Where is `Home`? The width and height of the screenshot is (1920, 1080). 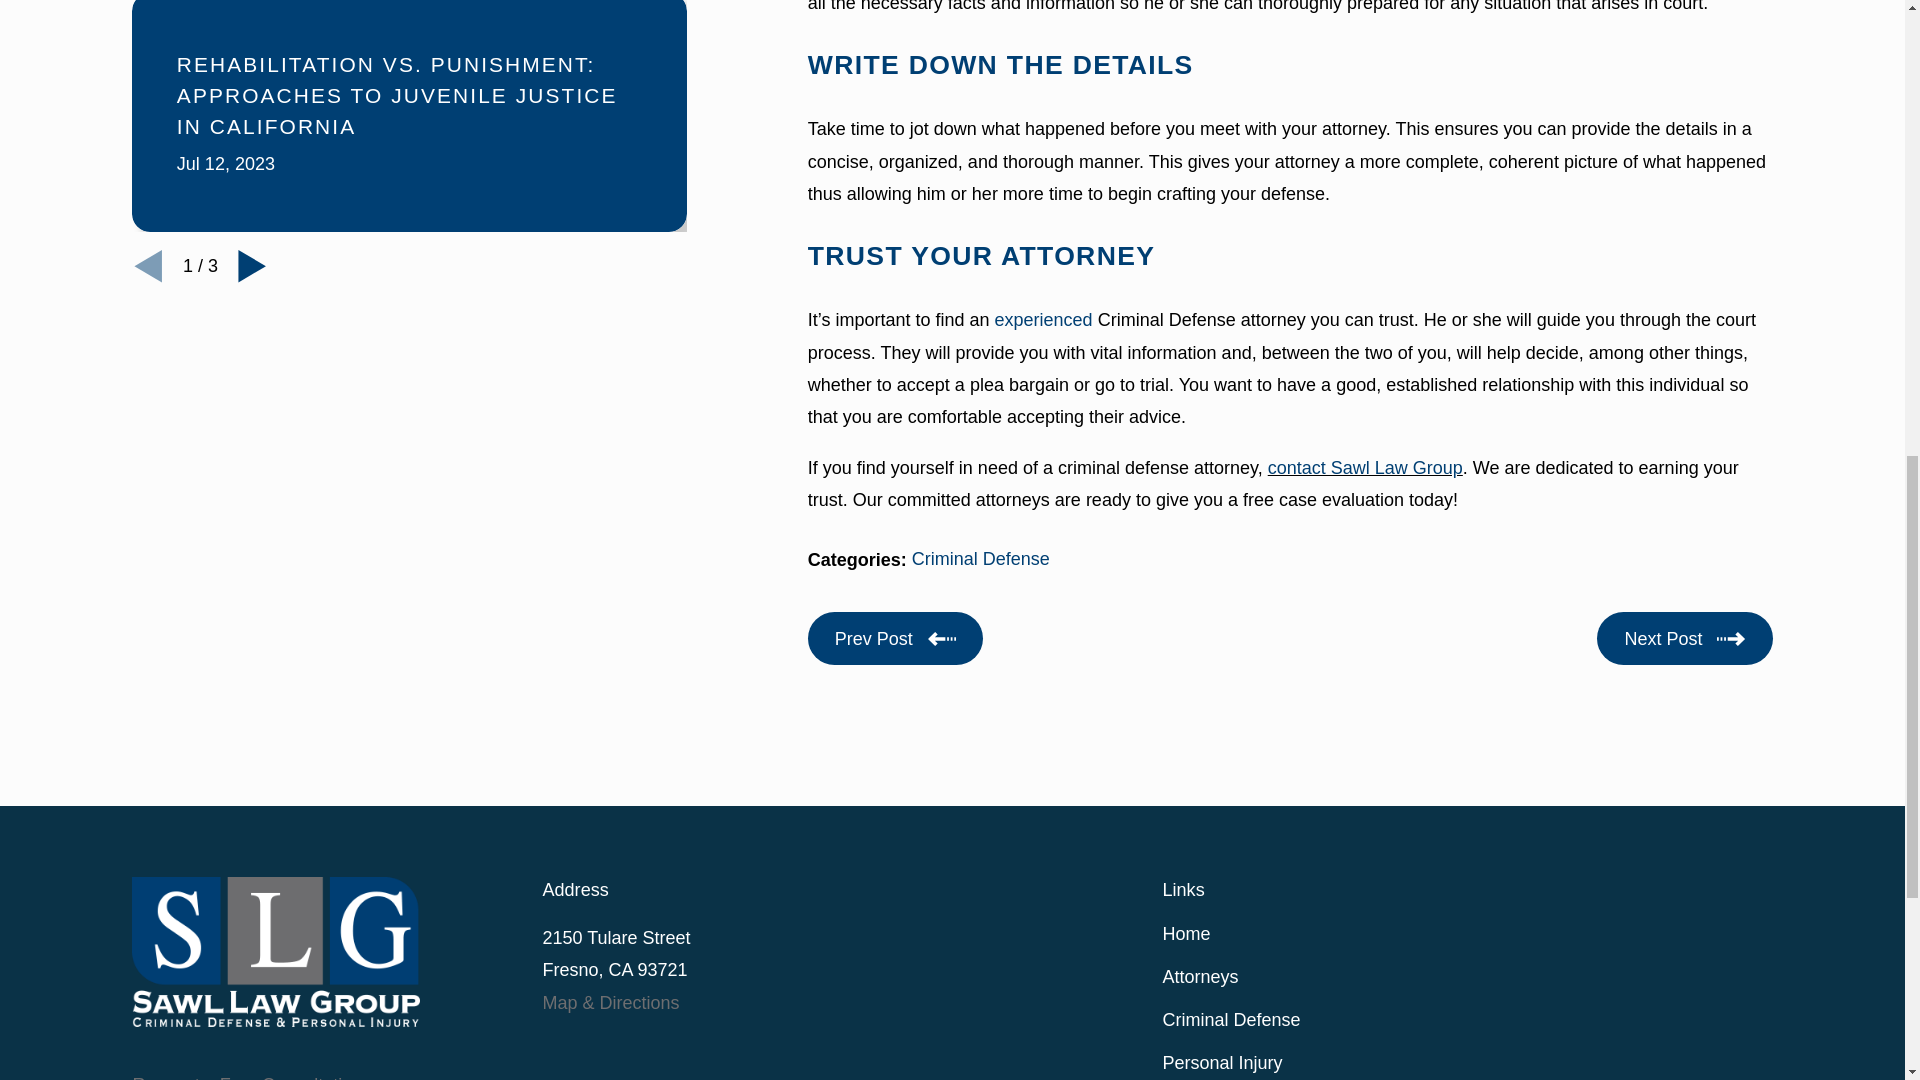
Home is located at coordinates (276, 952).